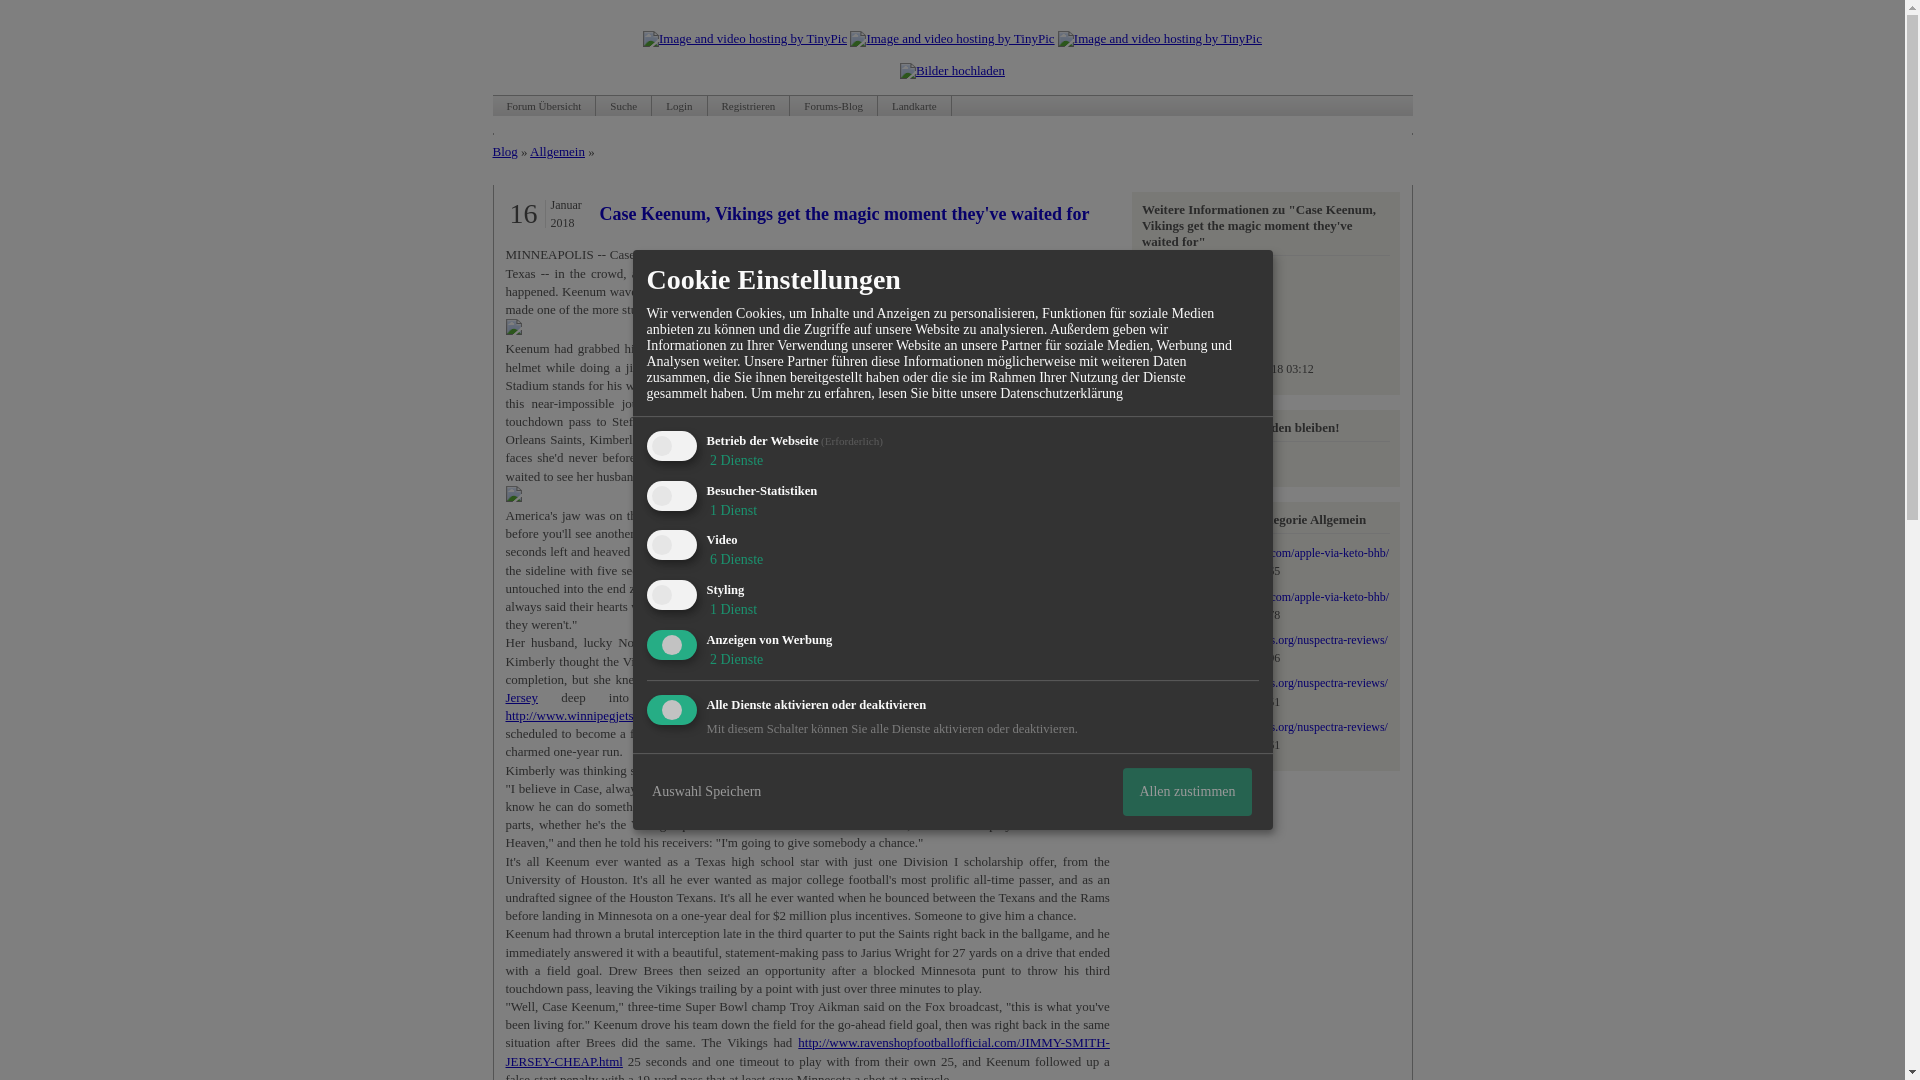 The width and height of the screenshot is (1920, 1080). Describe the element at coordinates (1204, 460) in the screenshot. I see `Blog` at that location.